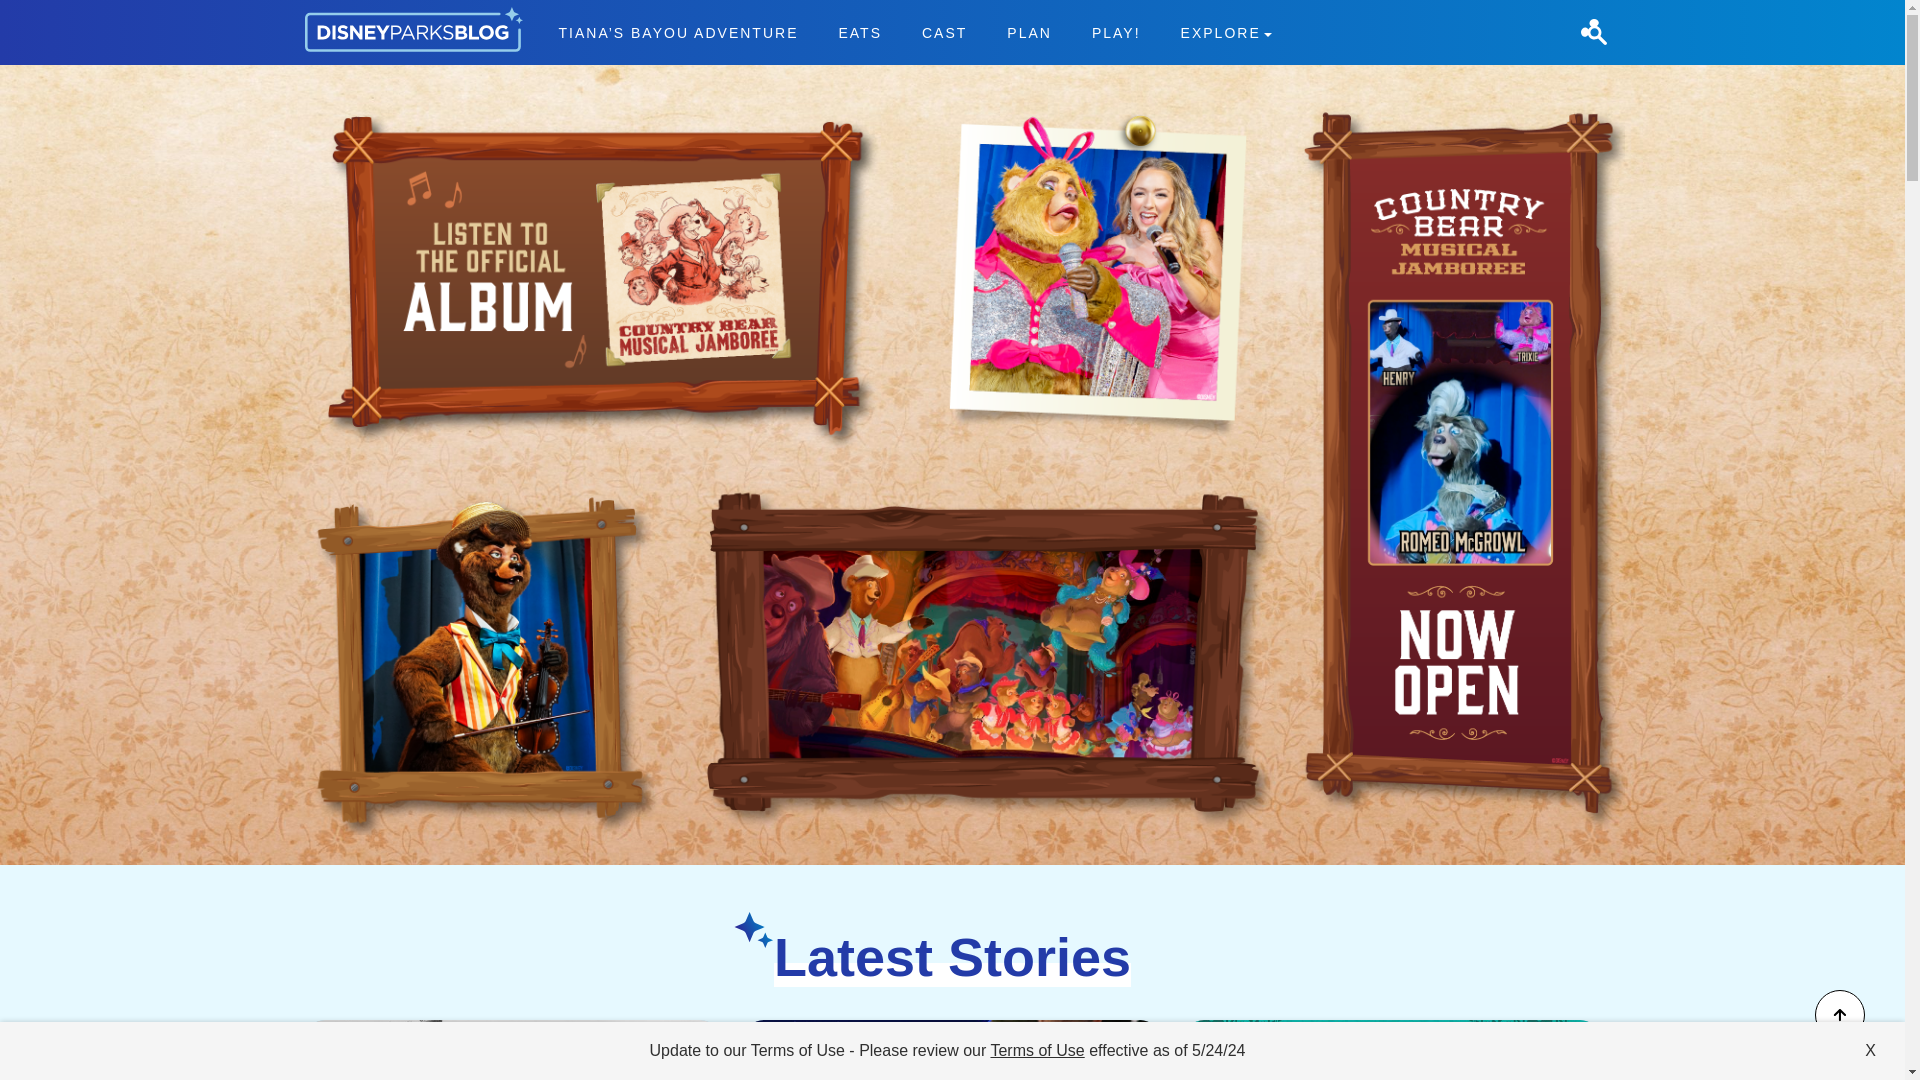  I want to click on PLAY!, so click(1116, 32).